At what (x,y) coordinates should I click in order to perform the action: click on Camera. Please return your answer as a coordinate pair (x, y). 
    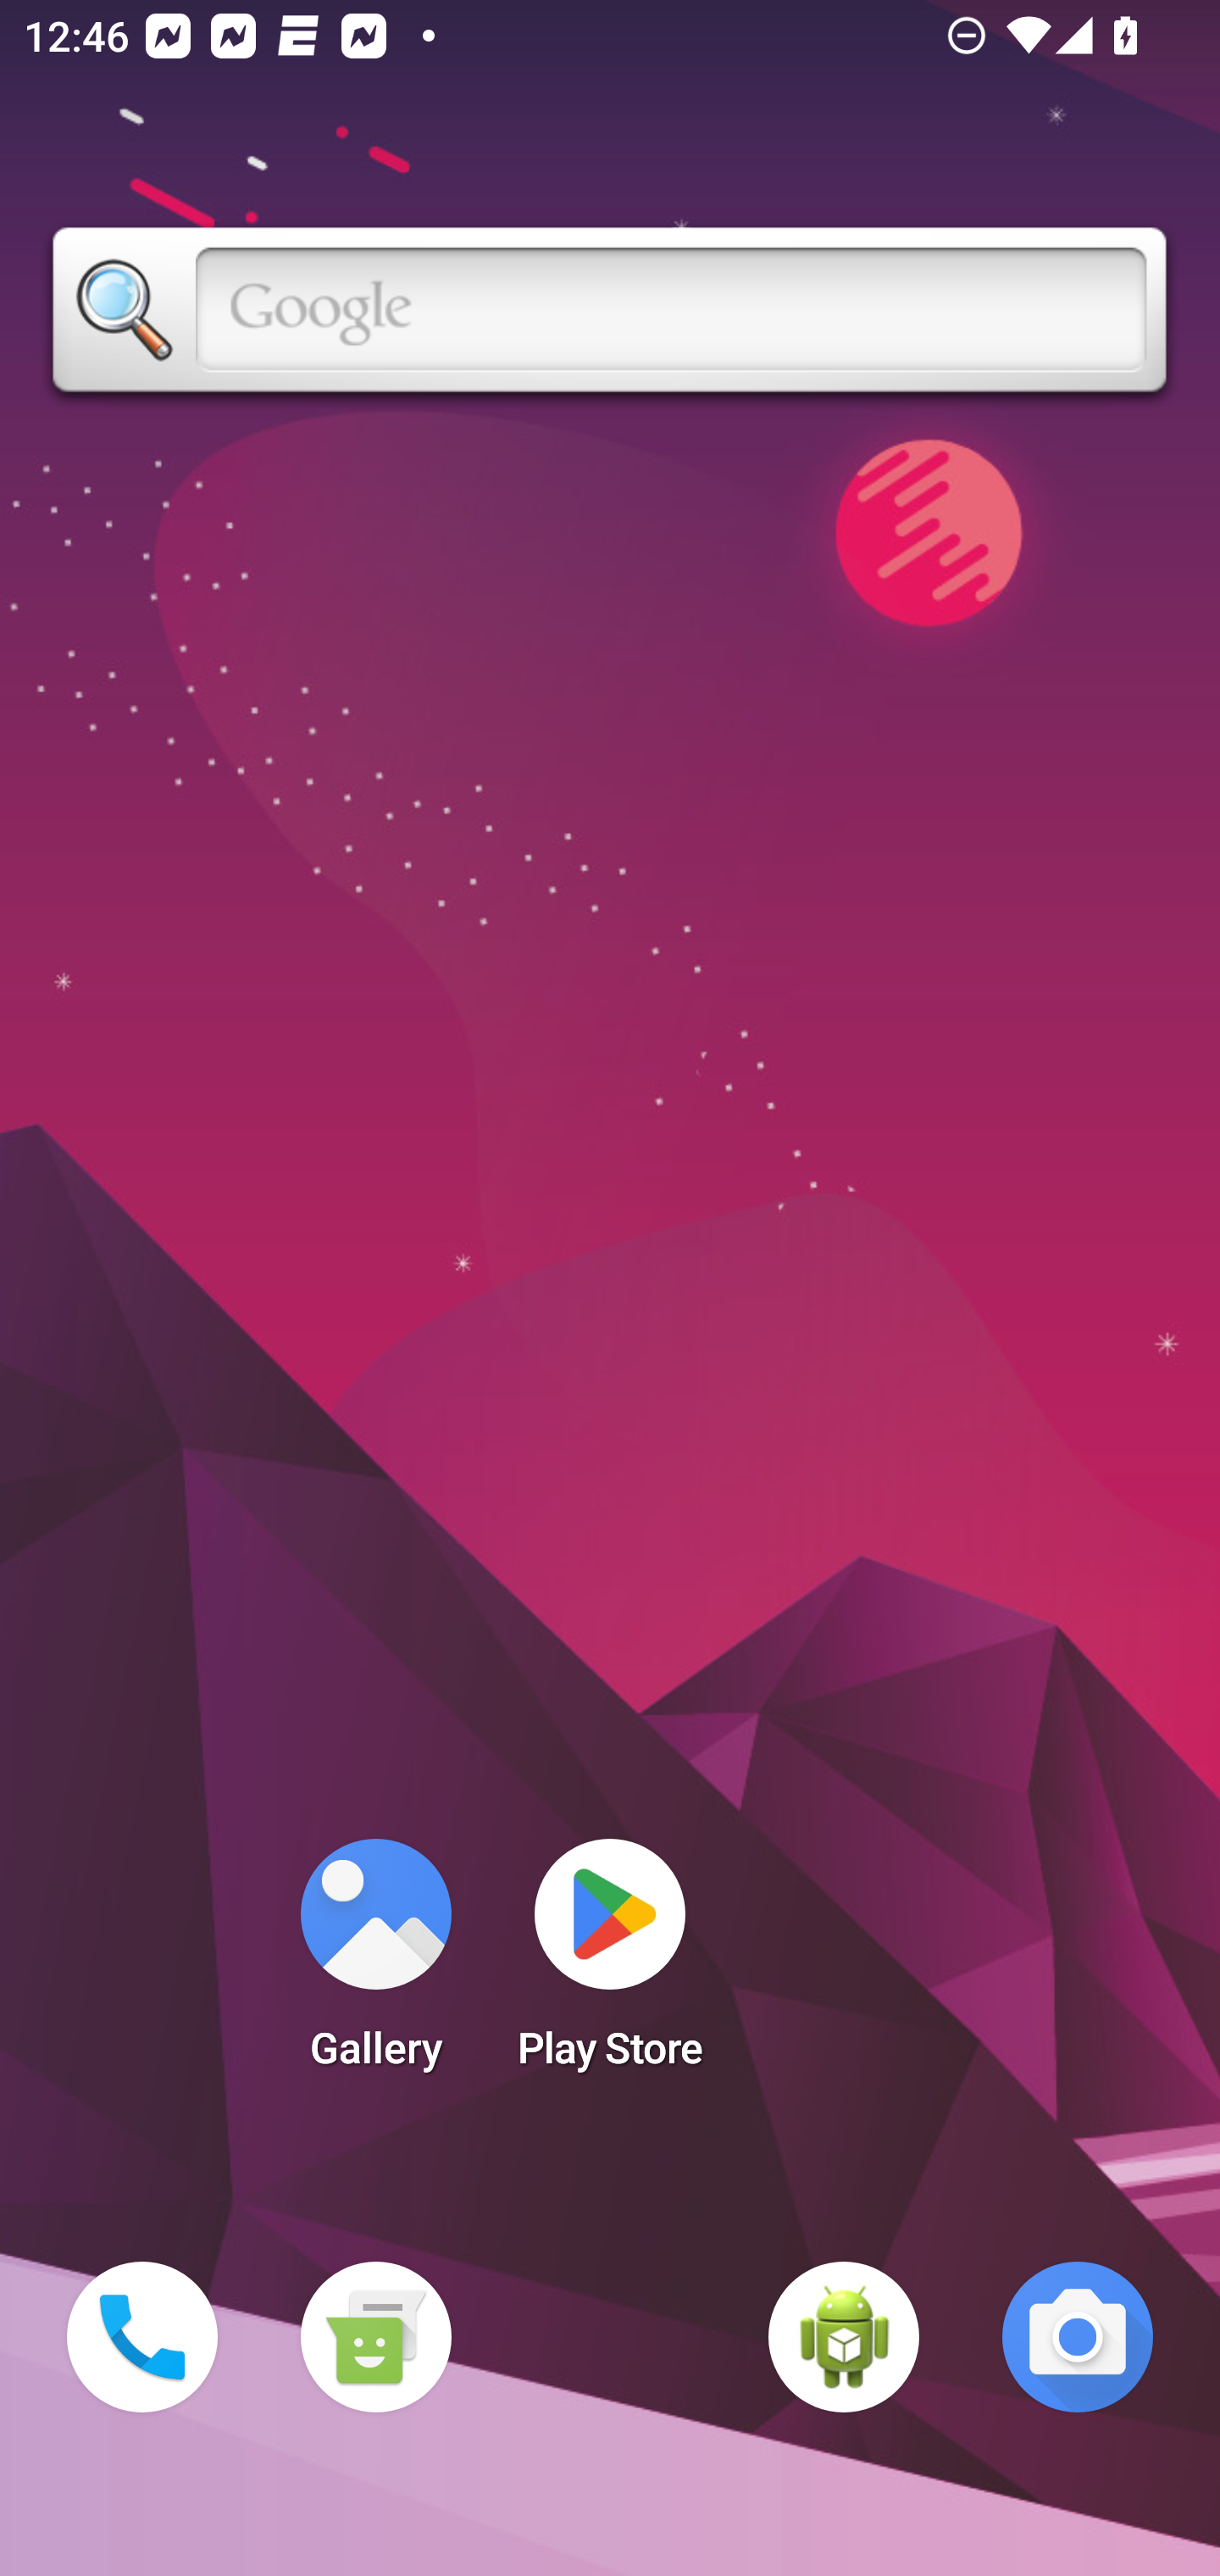
    Looking at the image, I should click on (1078, 2337).